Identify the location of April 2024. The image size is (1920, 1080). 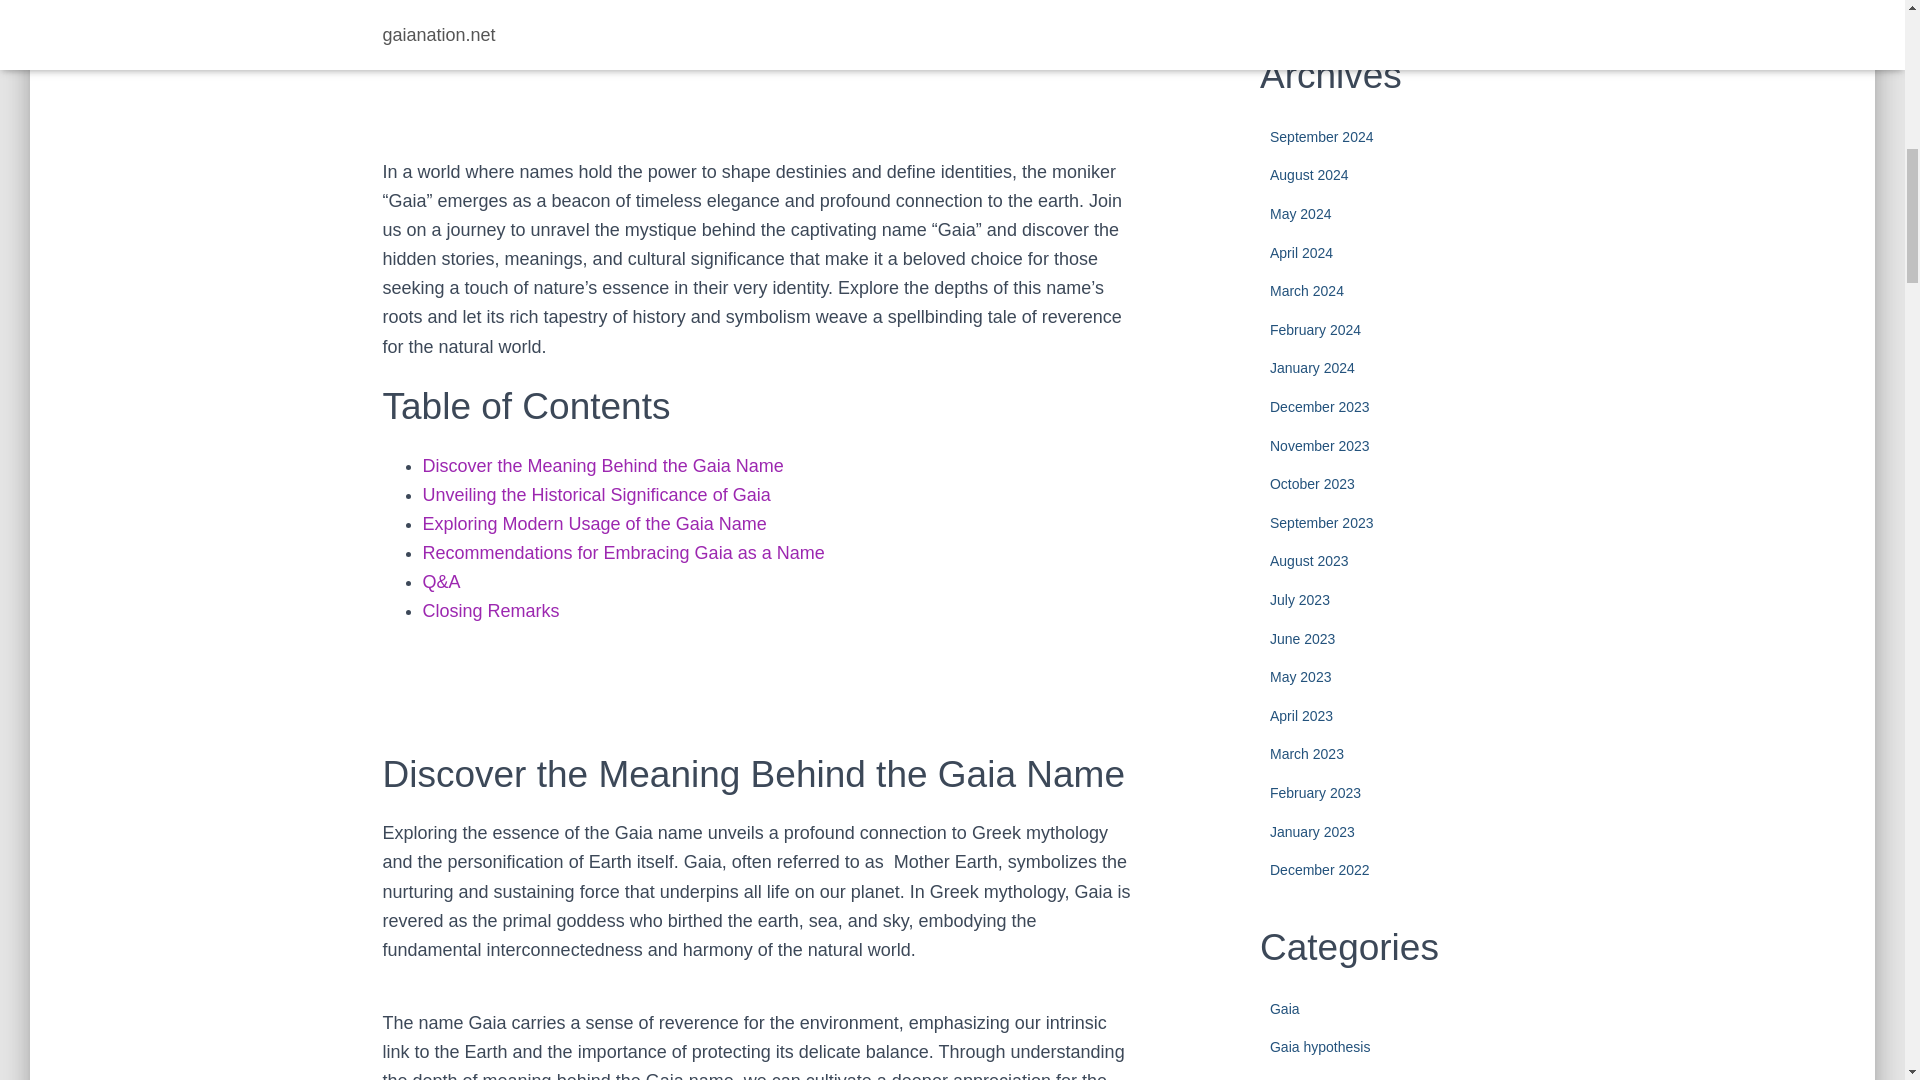
(1300, 253).